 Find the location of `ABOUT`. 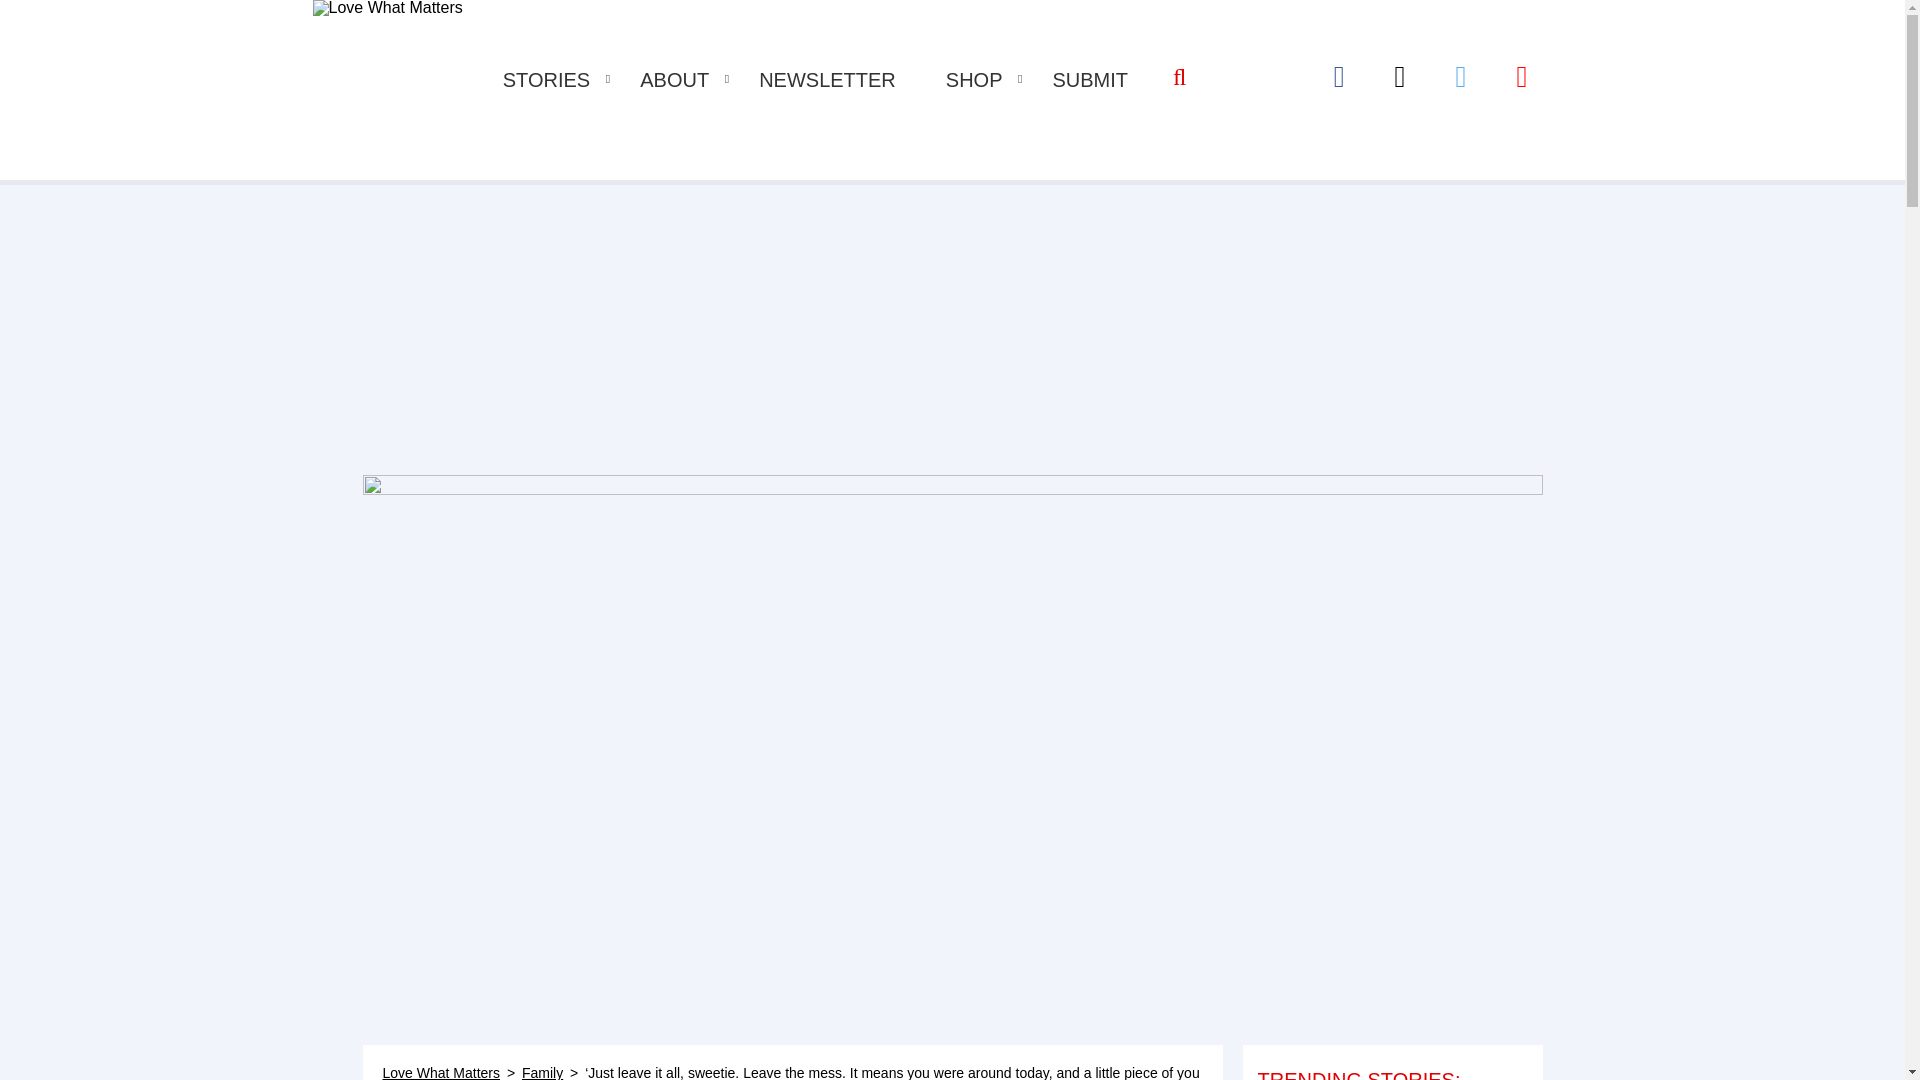

ABOUT is located at coordinates (674, 80).